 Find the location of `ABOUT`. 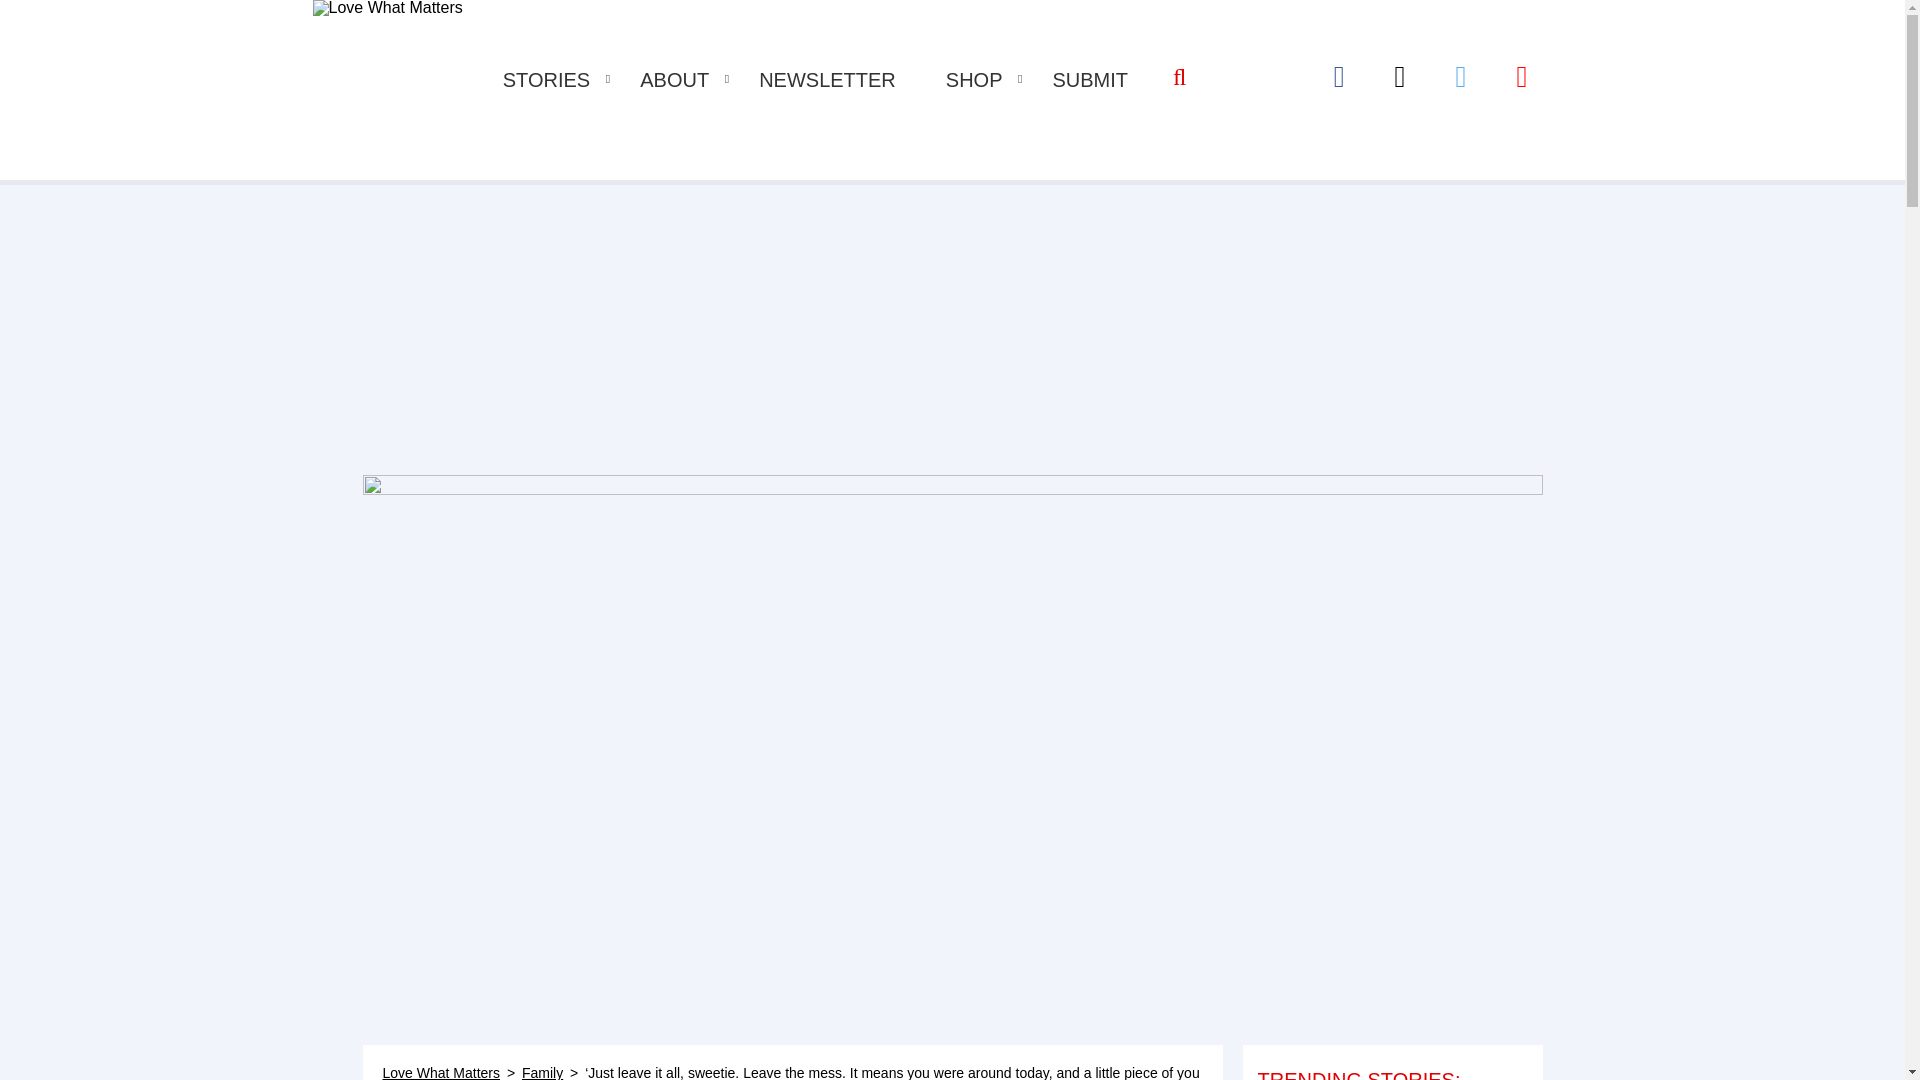

ABOUT is located at coordinates (674, 80).